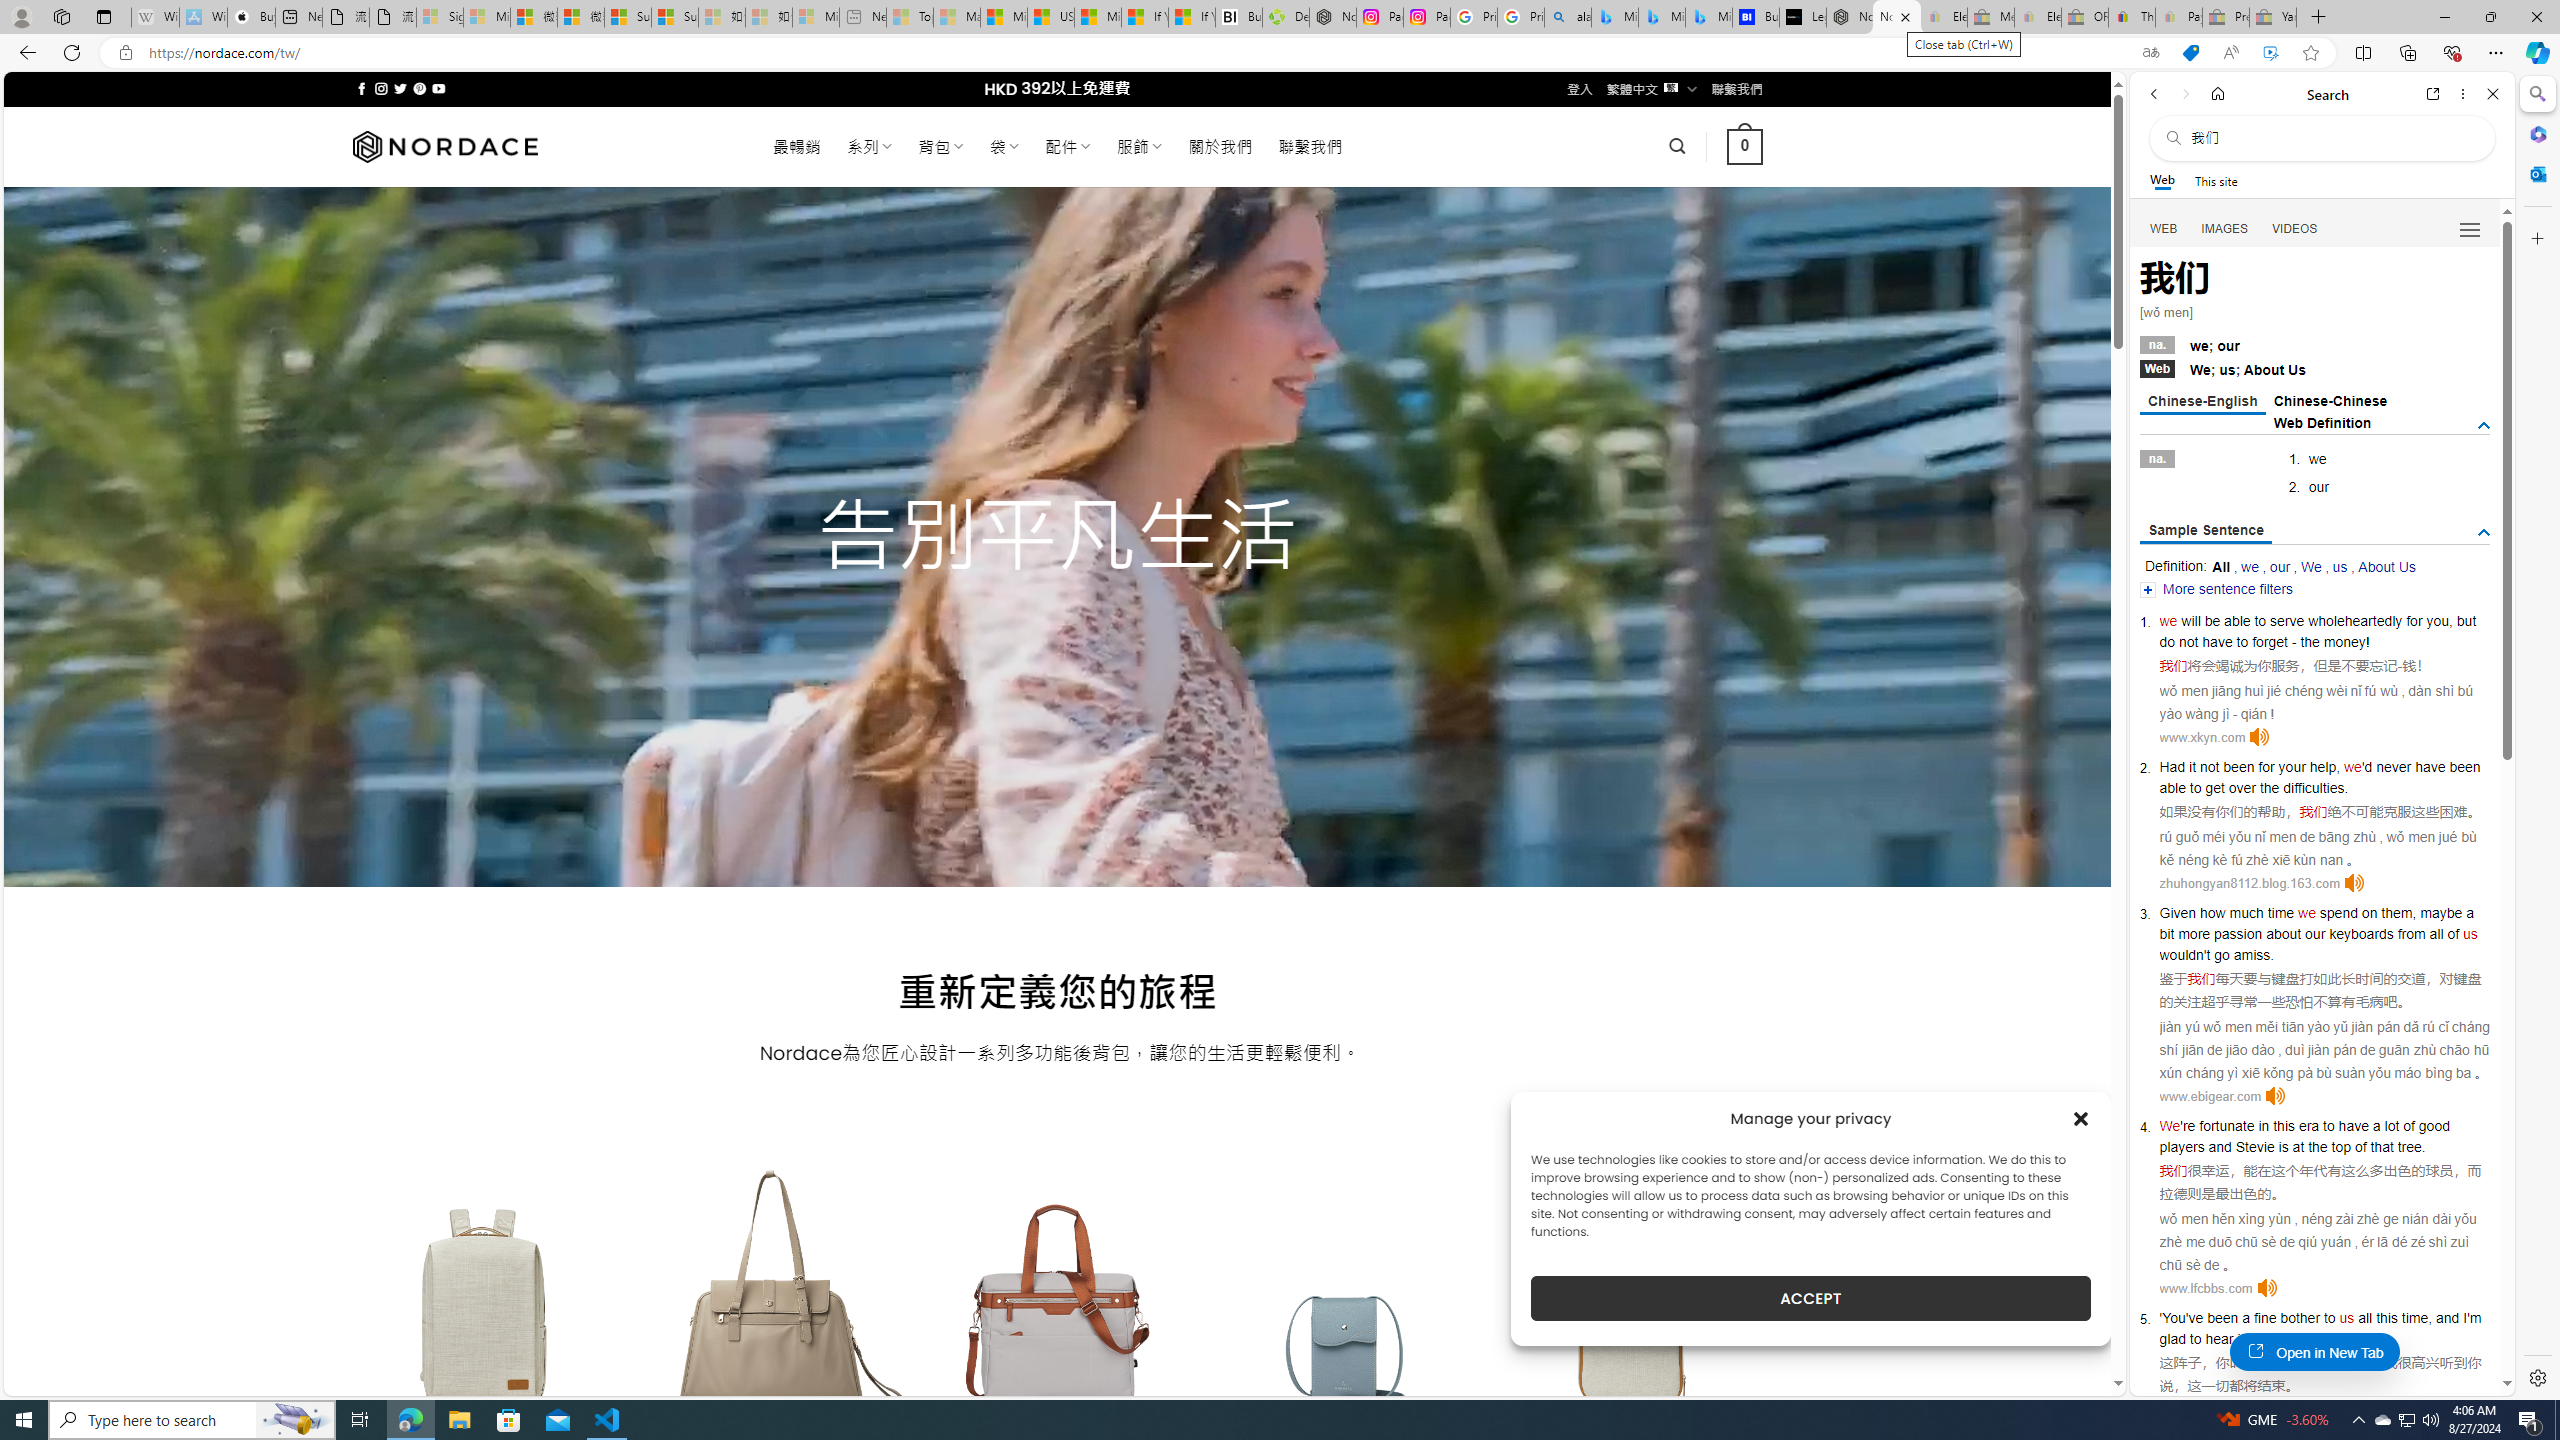  Describe the element at coordinates (2219, 1338) in the screenshot. I see `hear` at that location.